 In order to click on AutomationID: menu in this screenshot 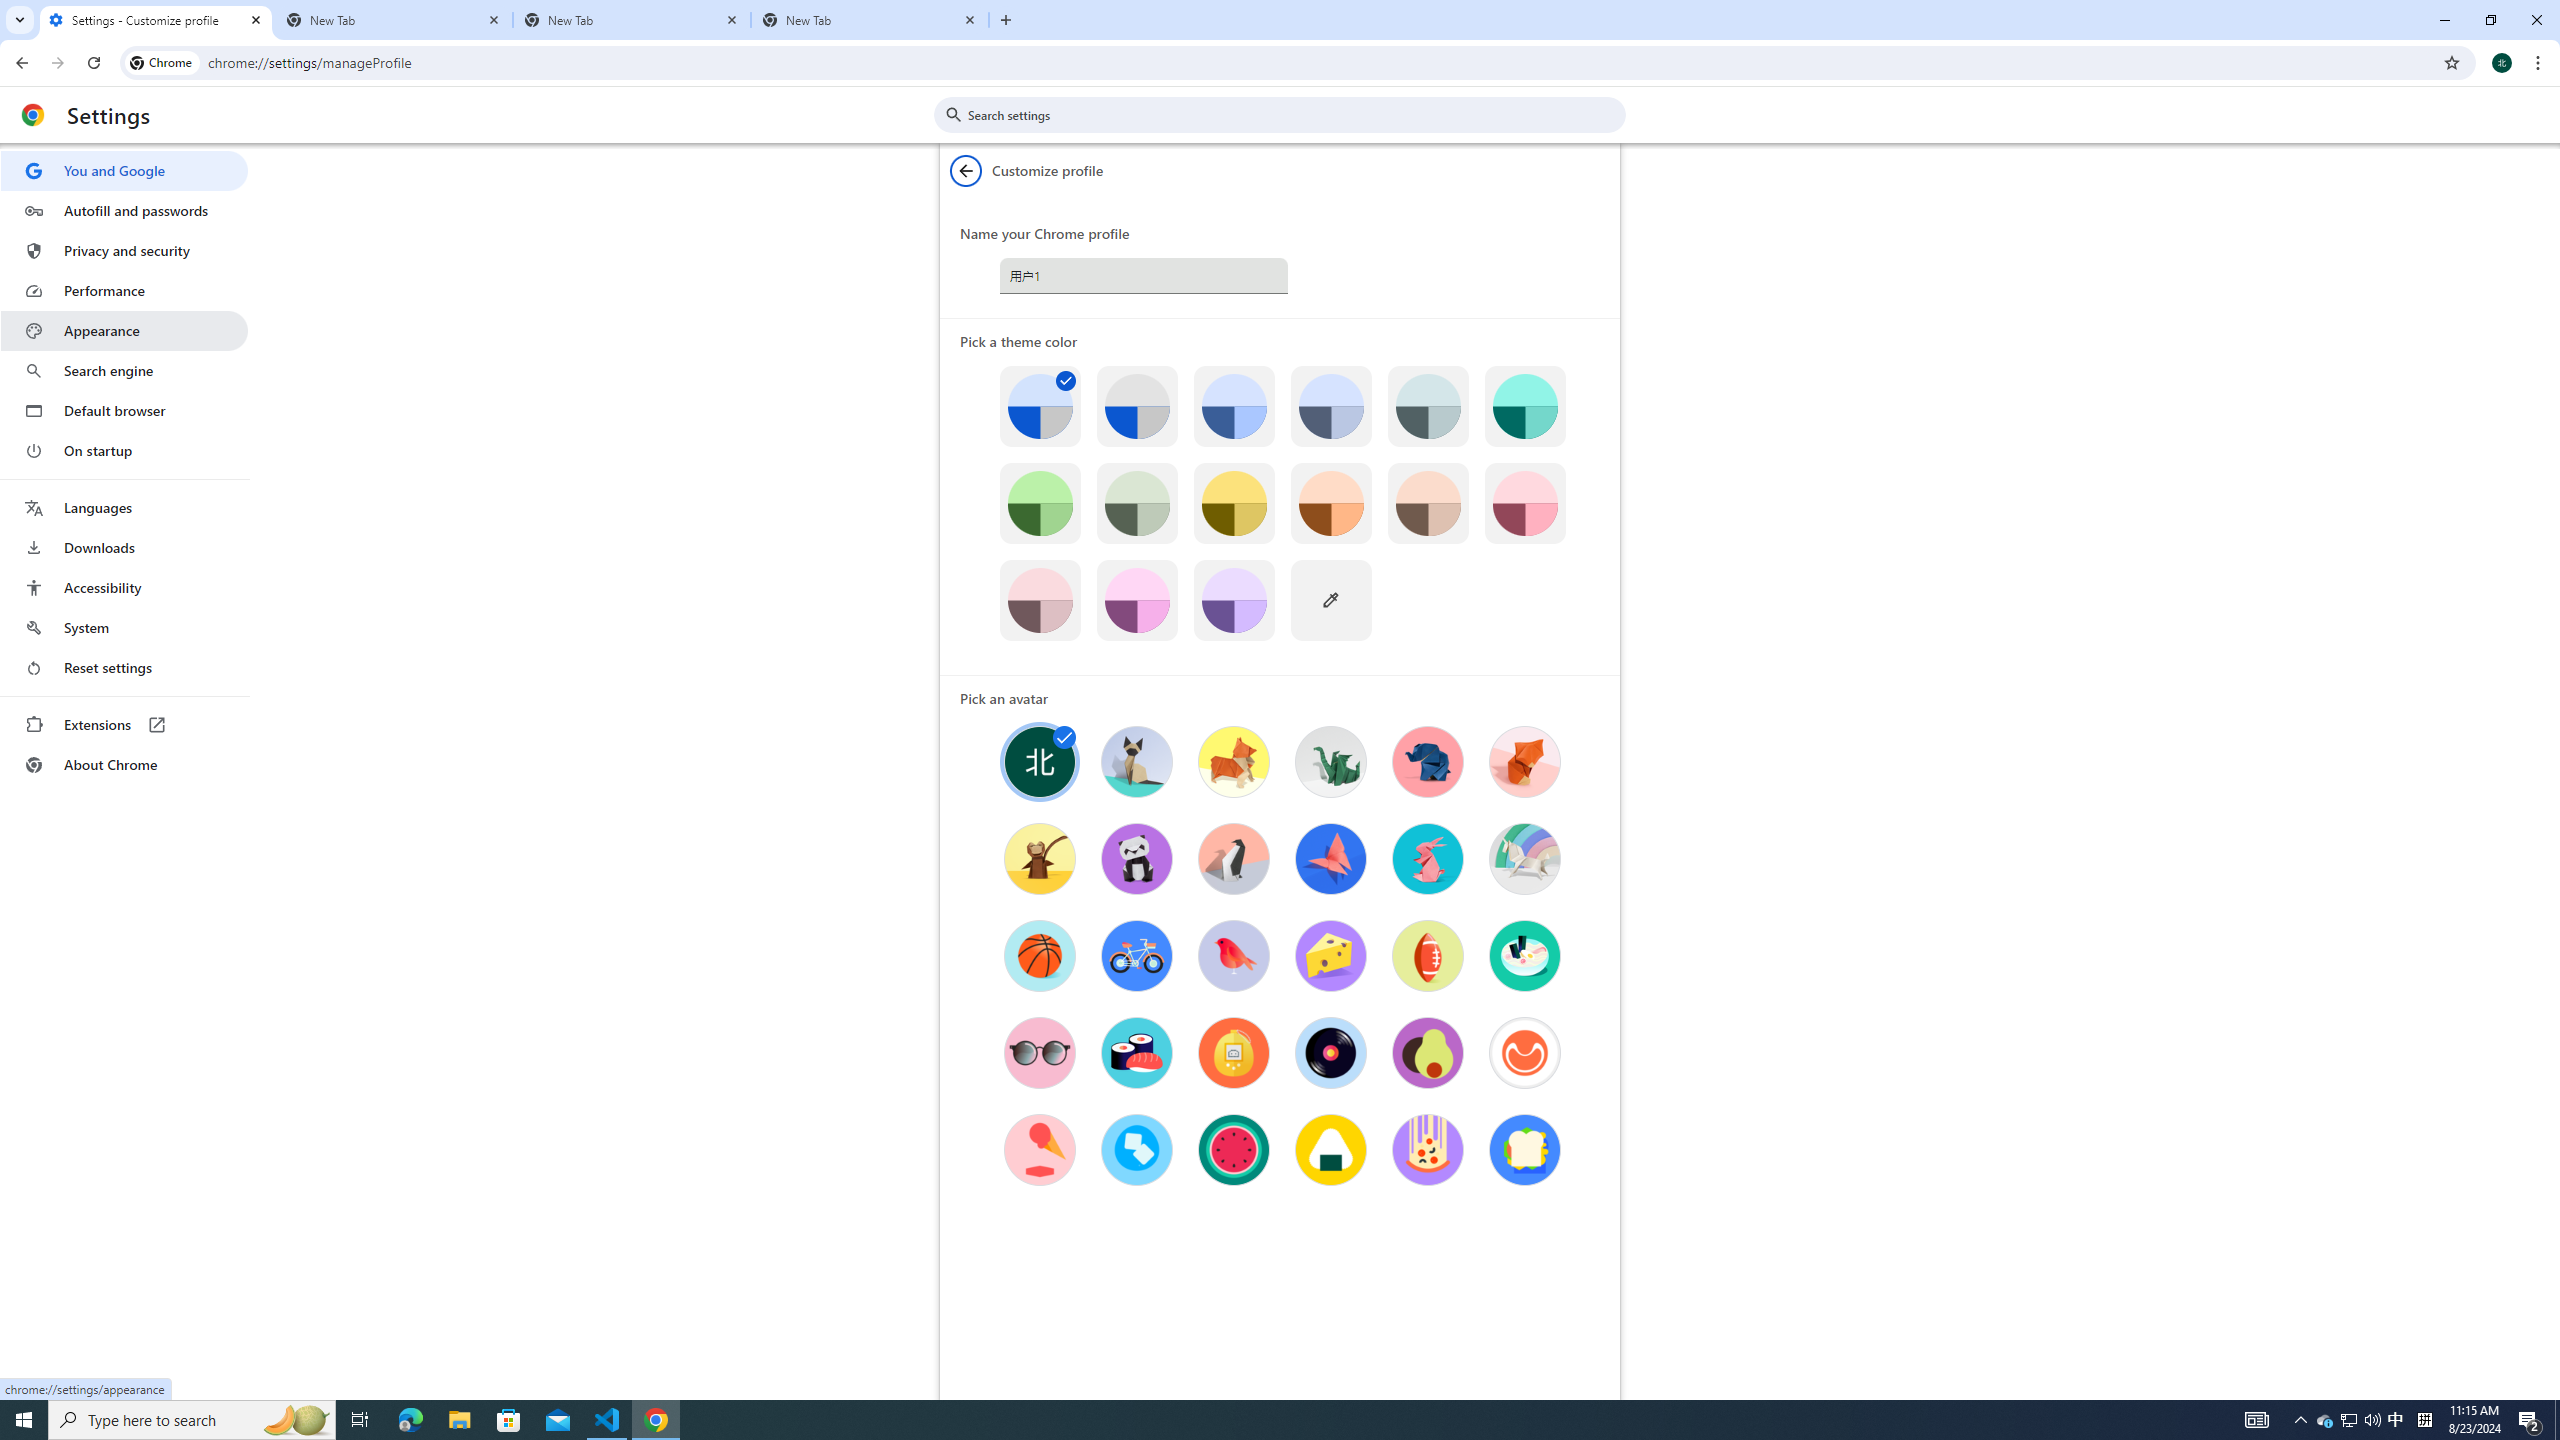, I will do `click(125, 468)`.